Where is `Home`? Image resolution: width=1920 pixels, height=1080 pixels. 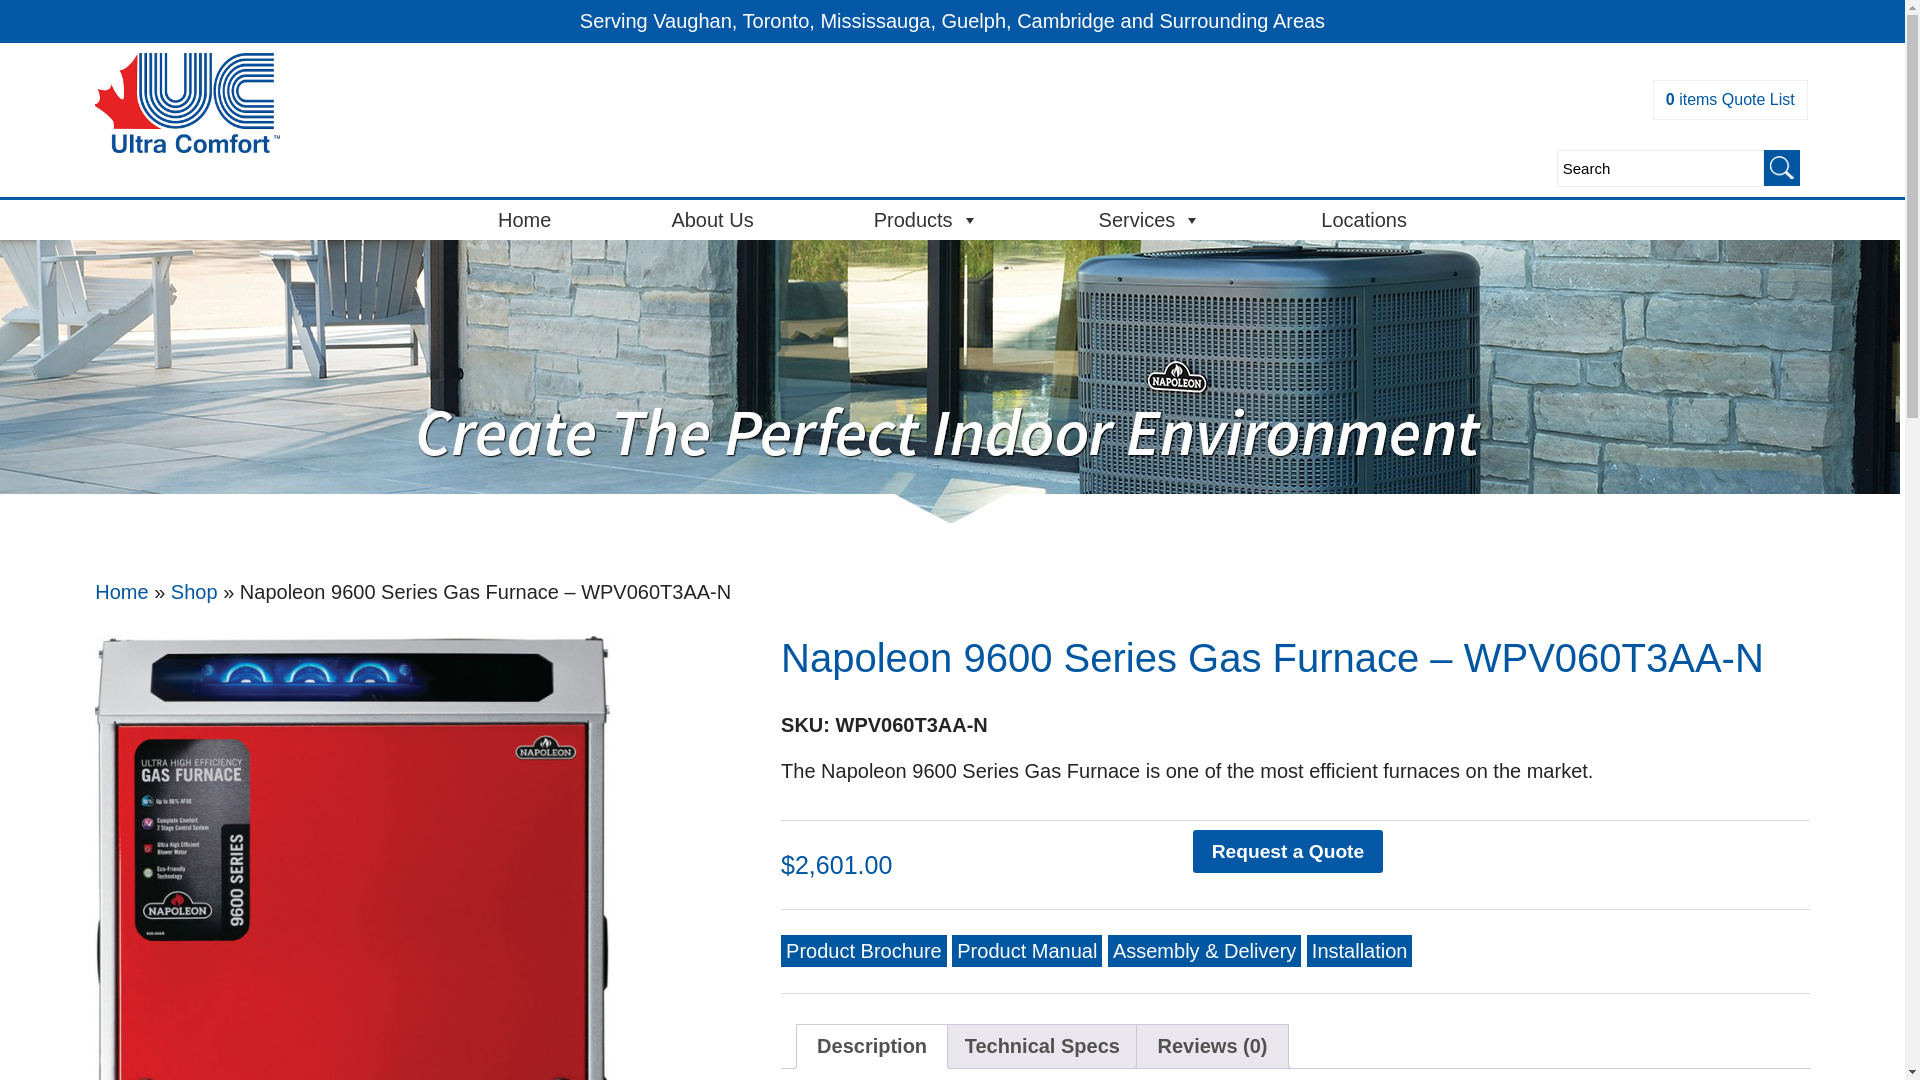
Home is located at coordinates (120, 592).